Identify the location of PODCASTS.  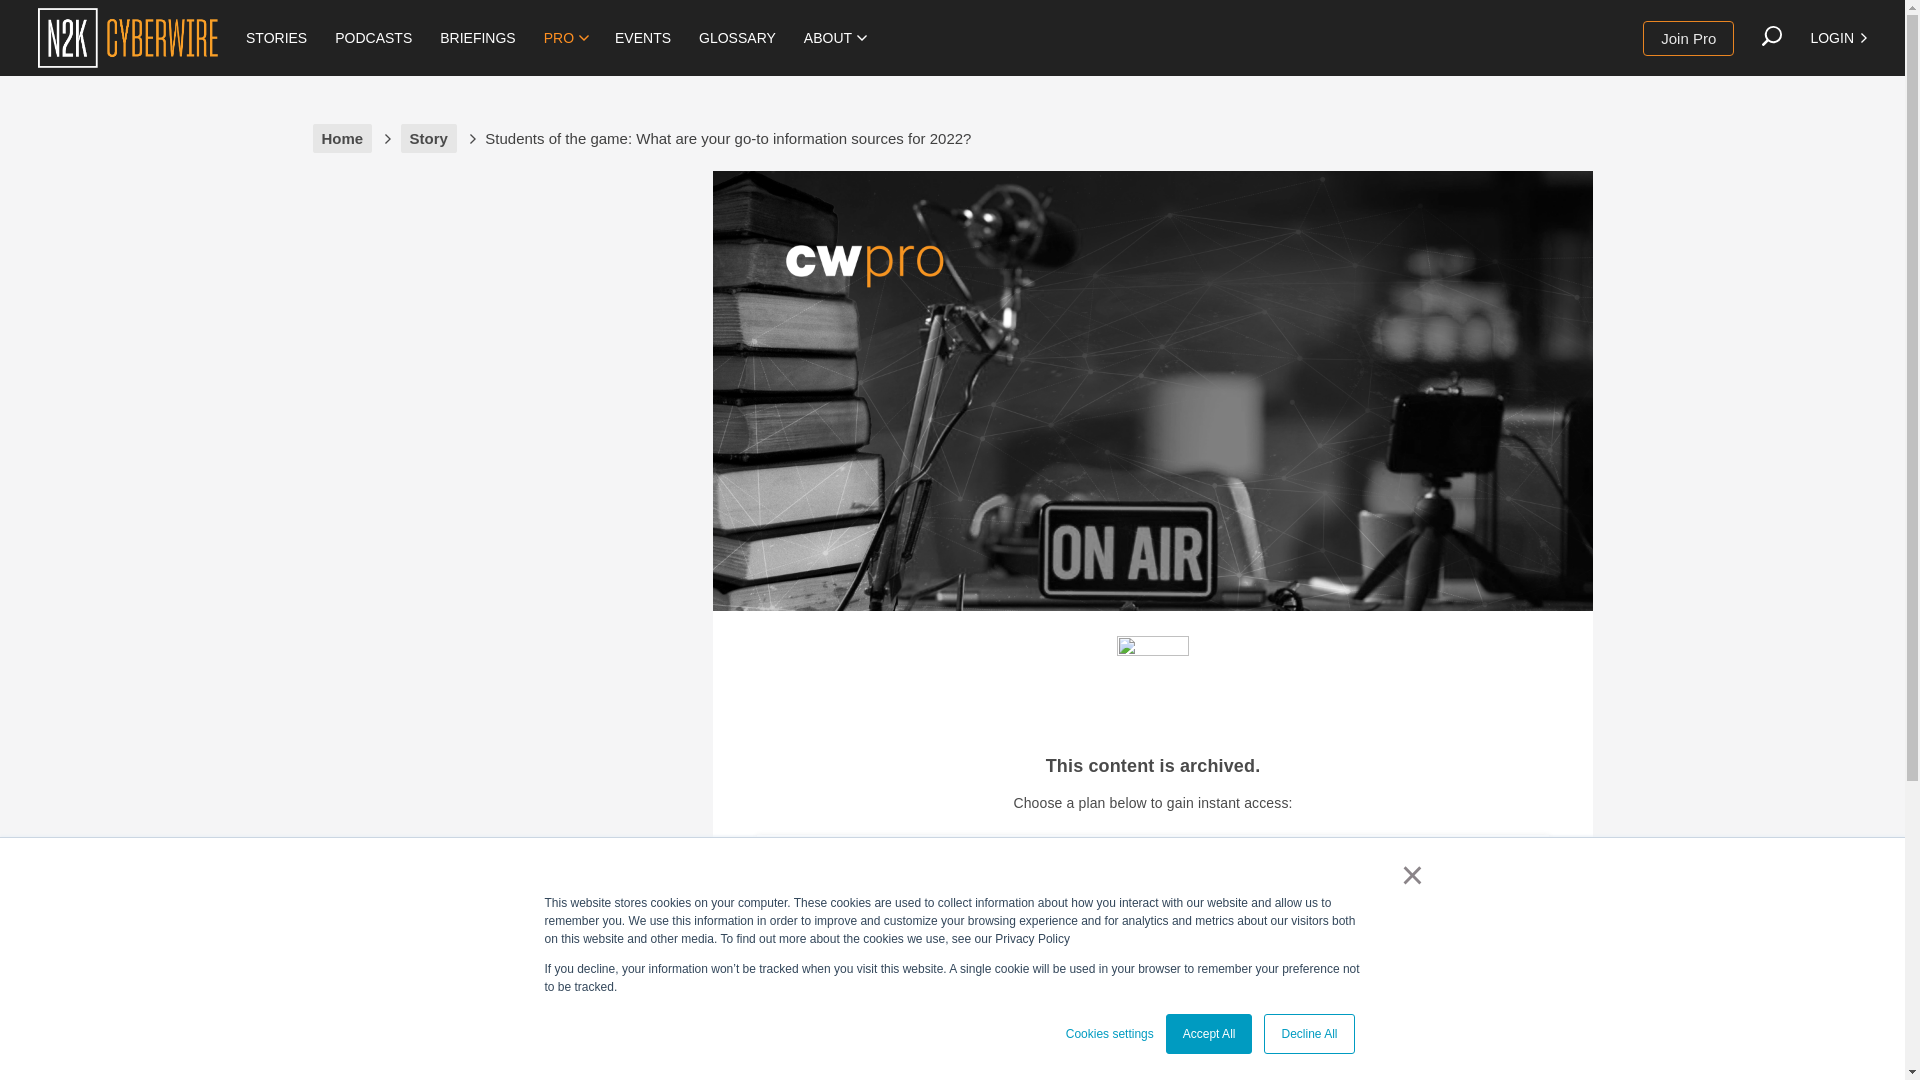
(373, 38).